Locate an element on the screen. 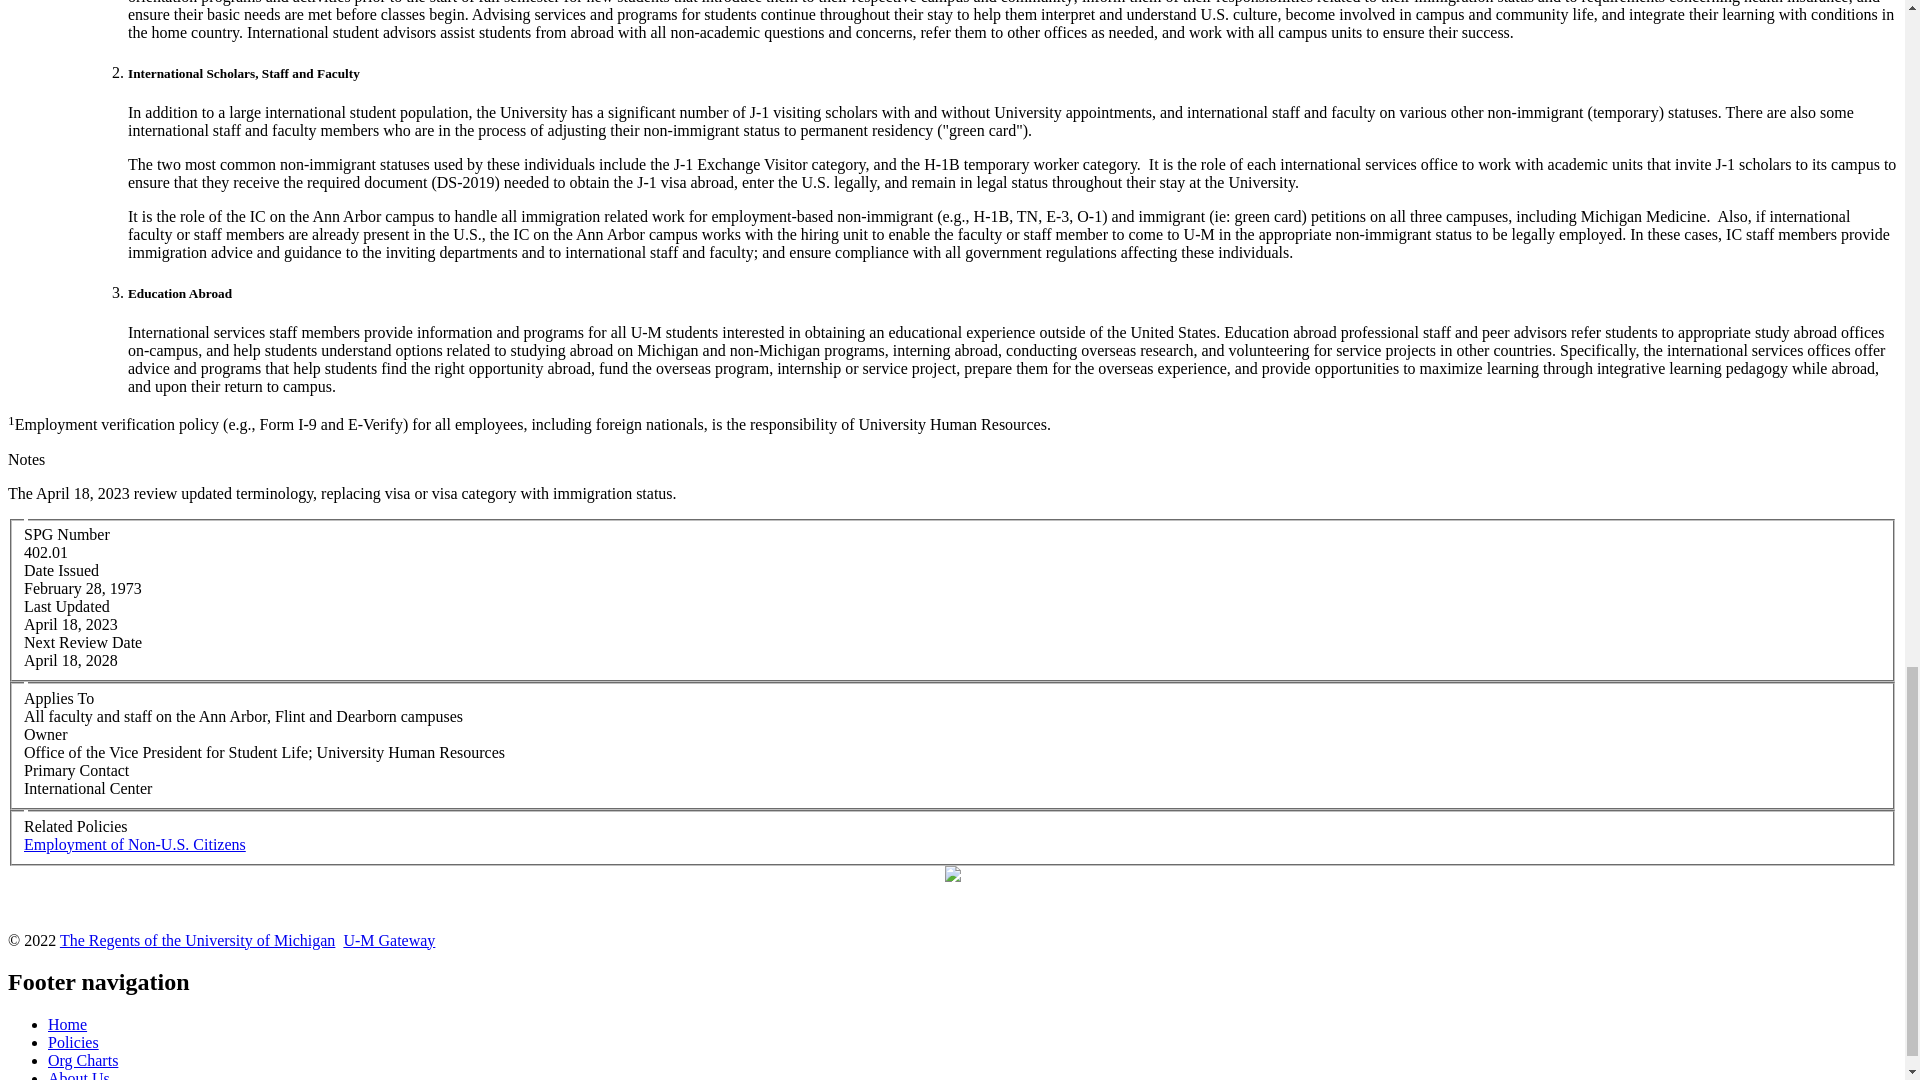 This screenshot has height=1080, width=1920. Policies is located at coordinates (74, 1042).